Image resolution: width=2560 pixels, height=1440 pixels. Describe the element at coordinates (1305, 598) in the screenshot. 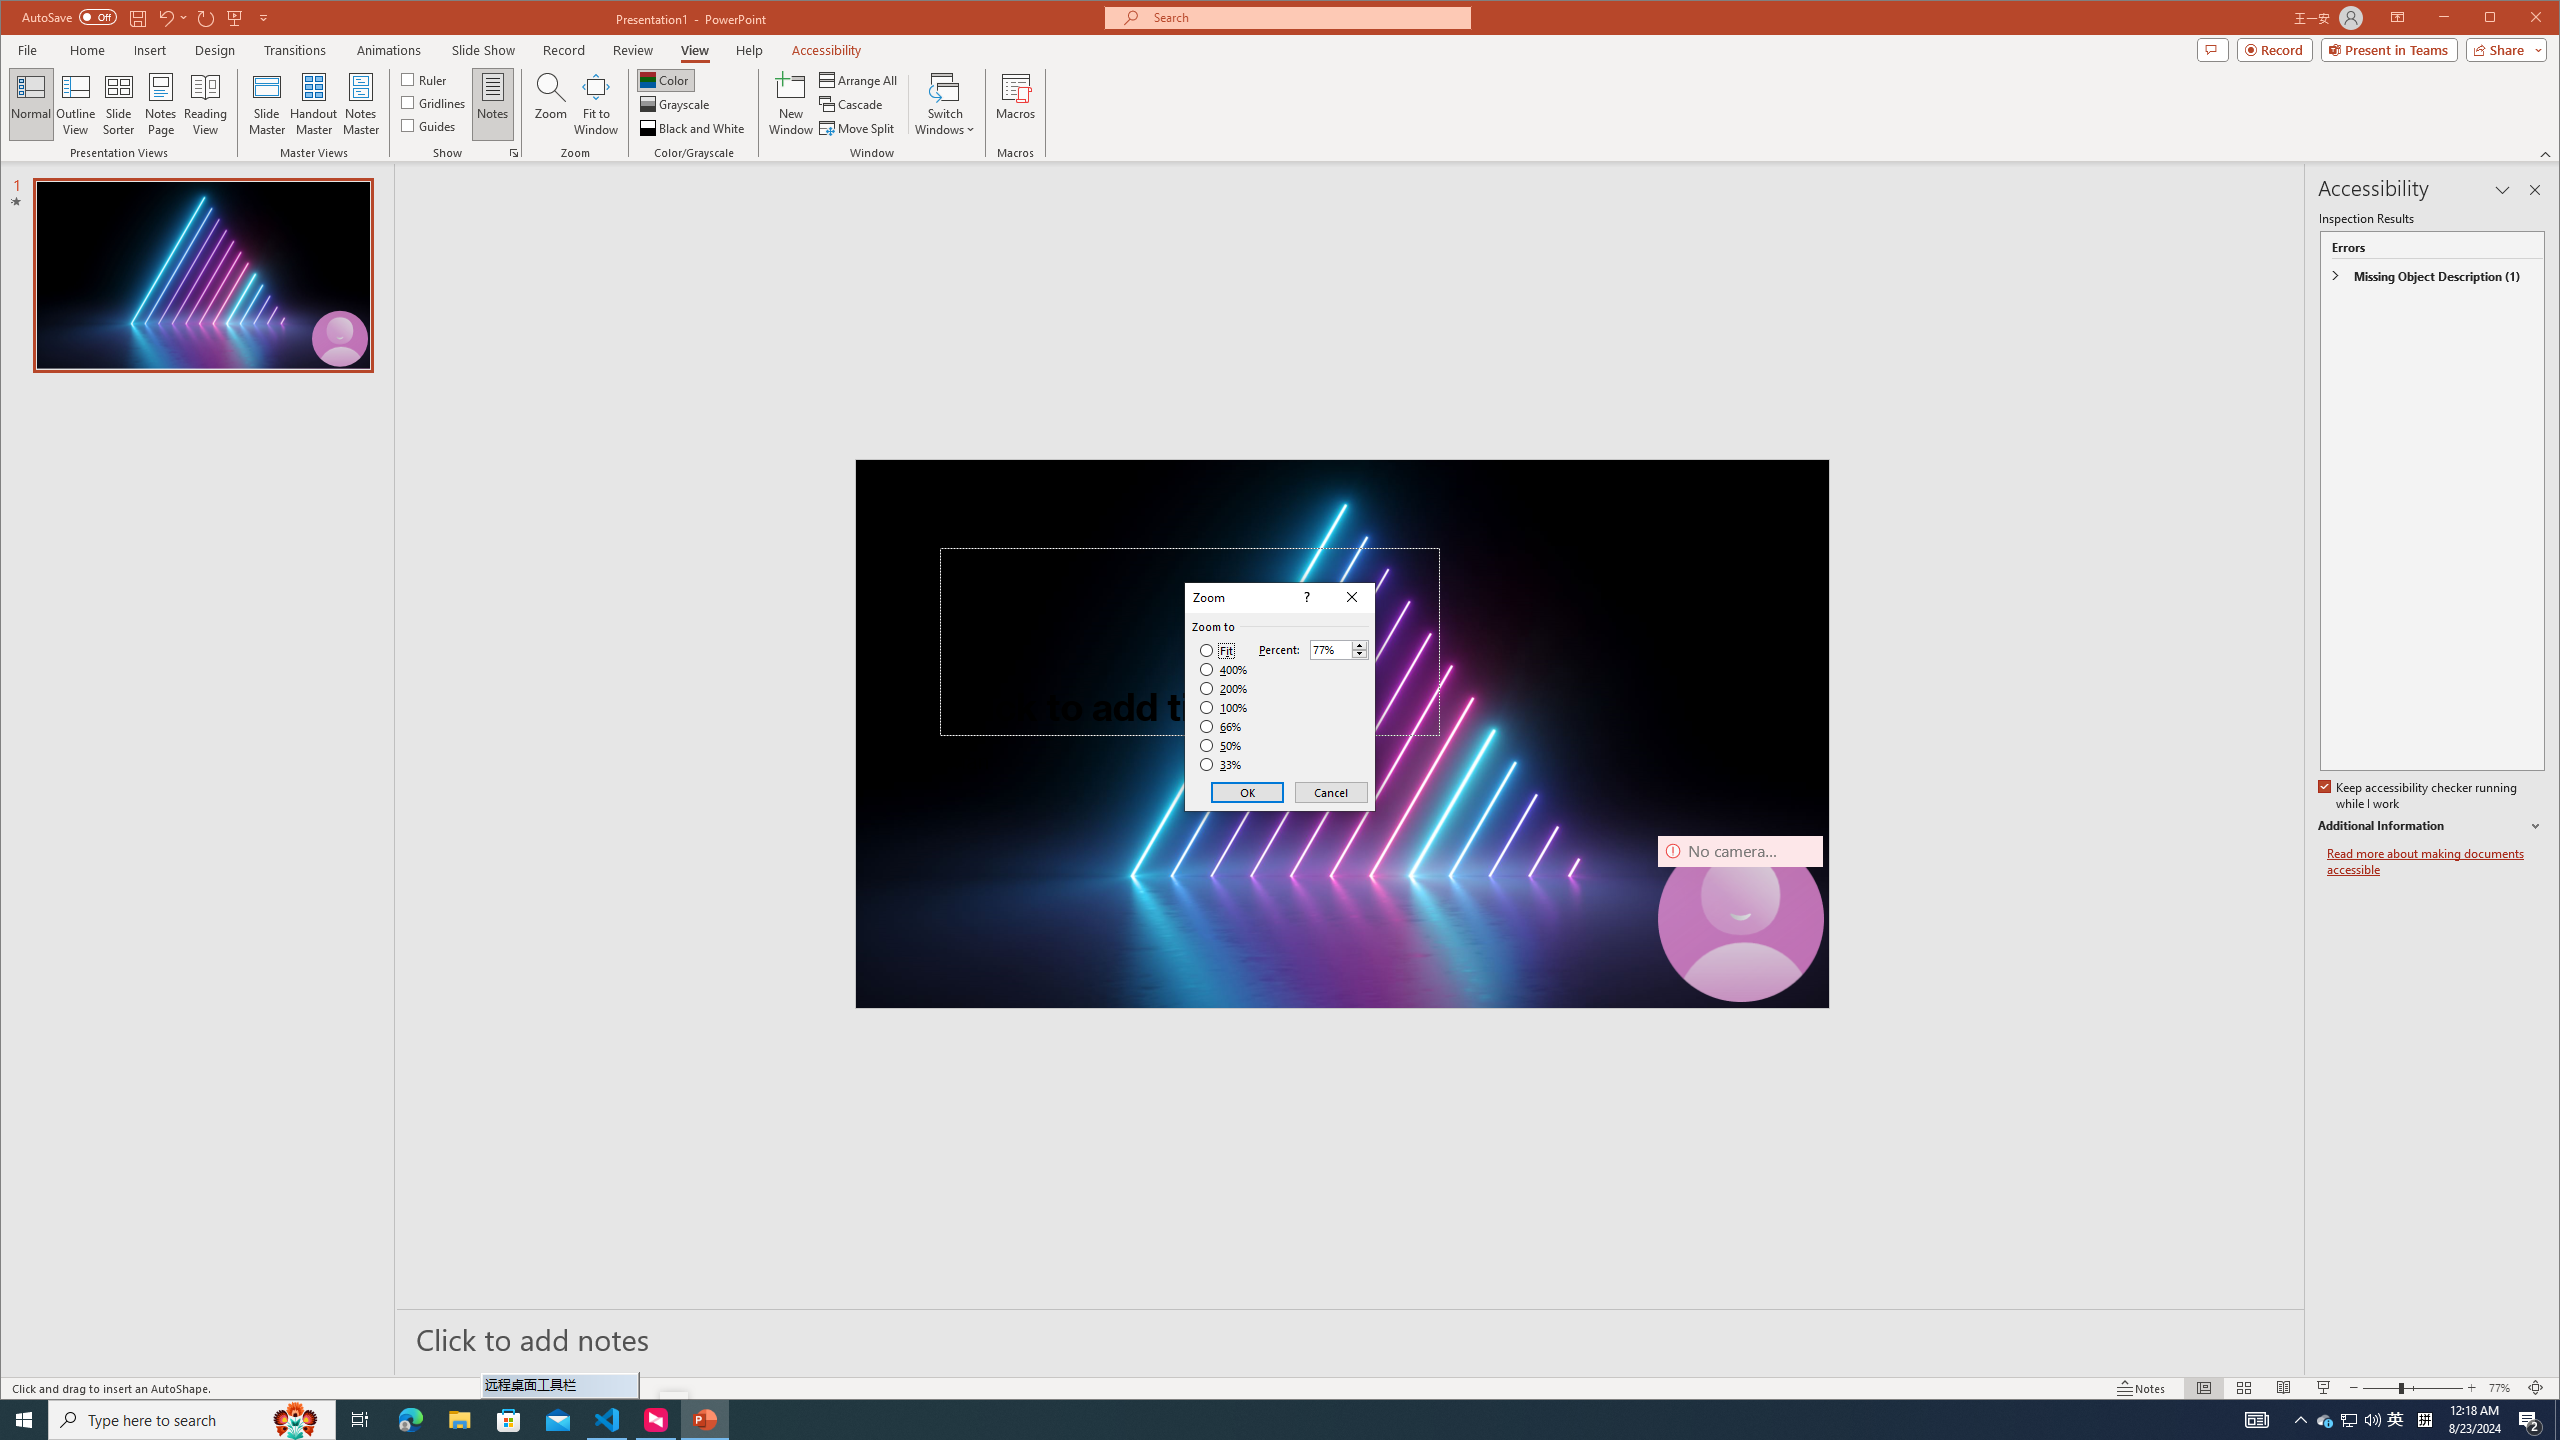

I see `Context help` at that location.